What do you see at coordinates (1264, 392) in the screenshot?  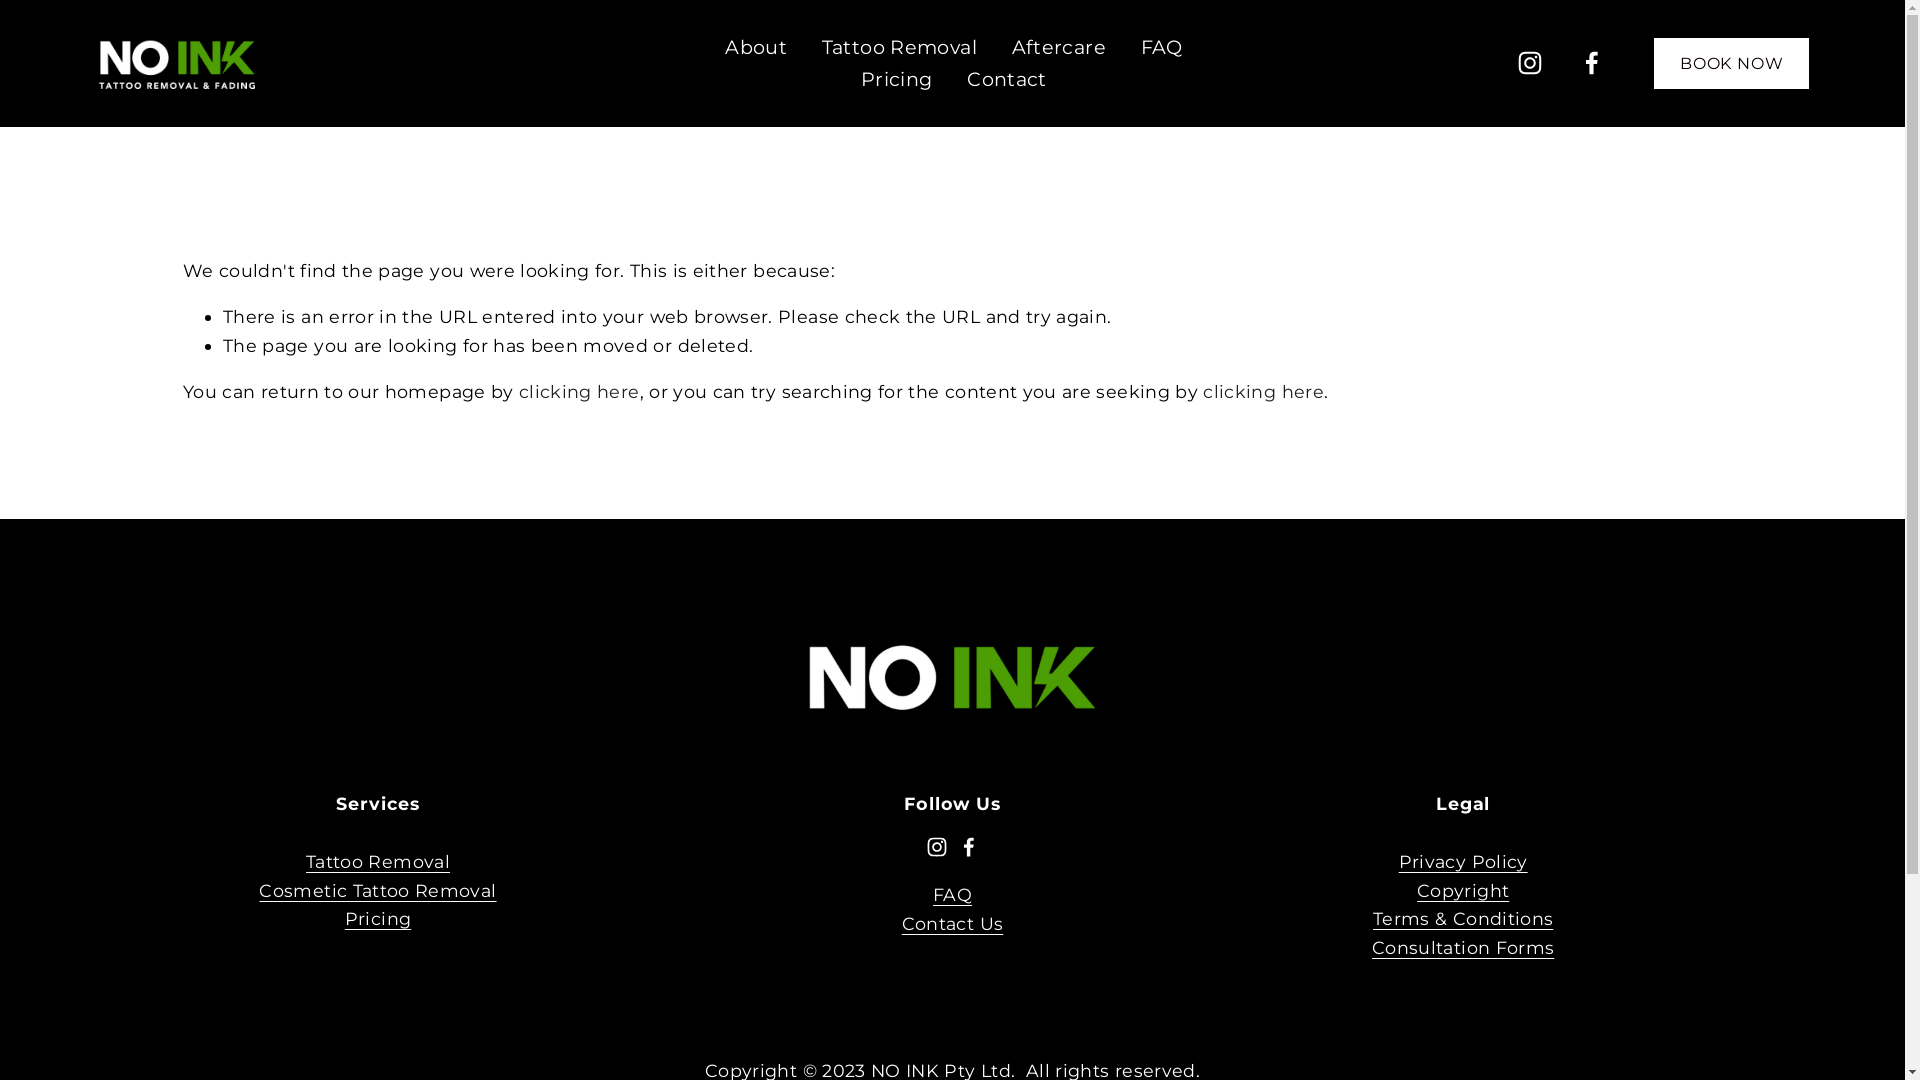 I see `clicking here` at bounding box center [1264, 392].